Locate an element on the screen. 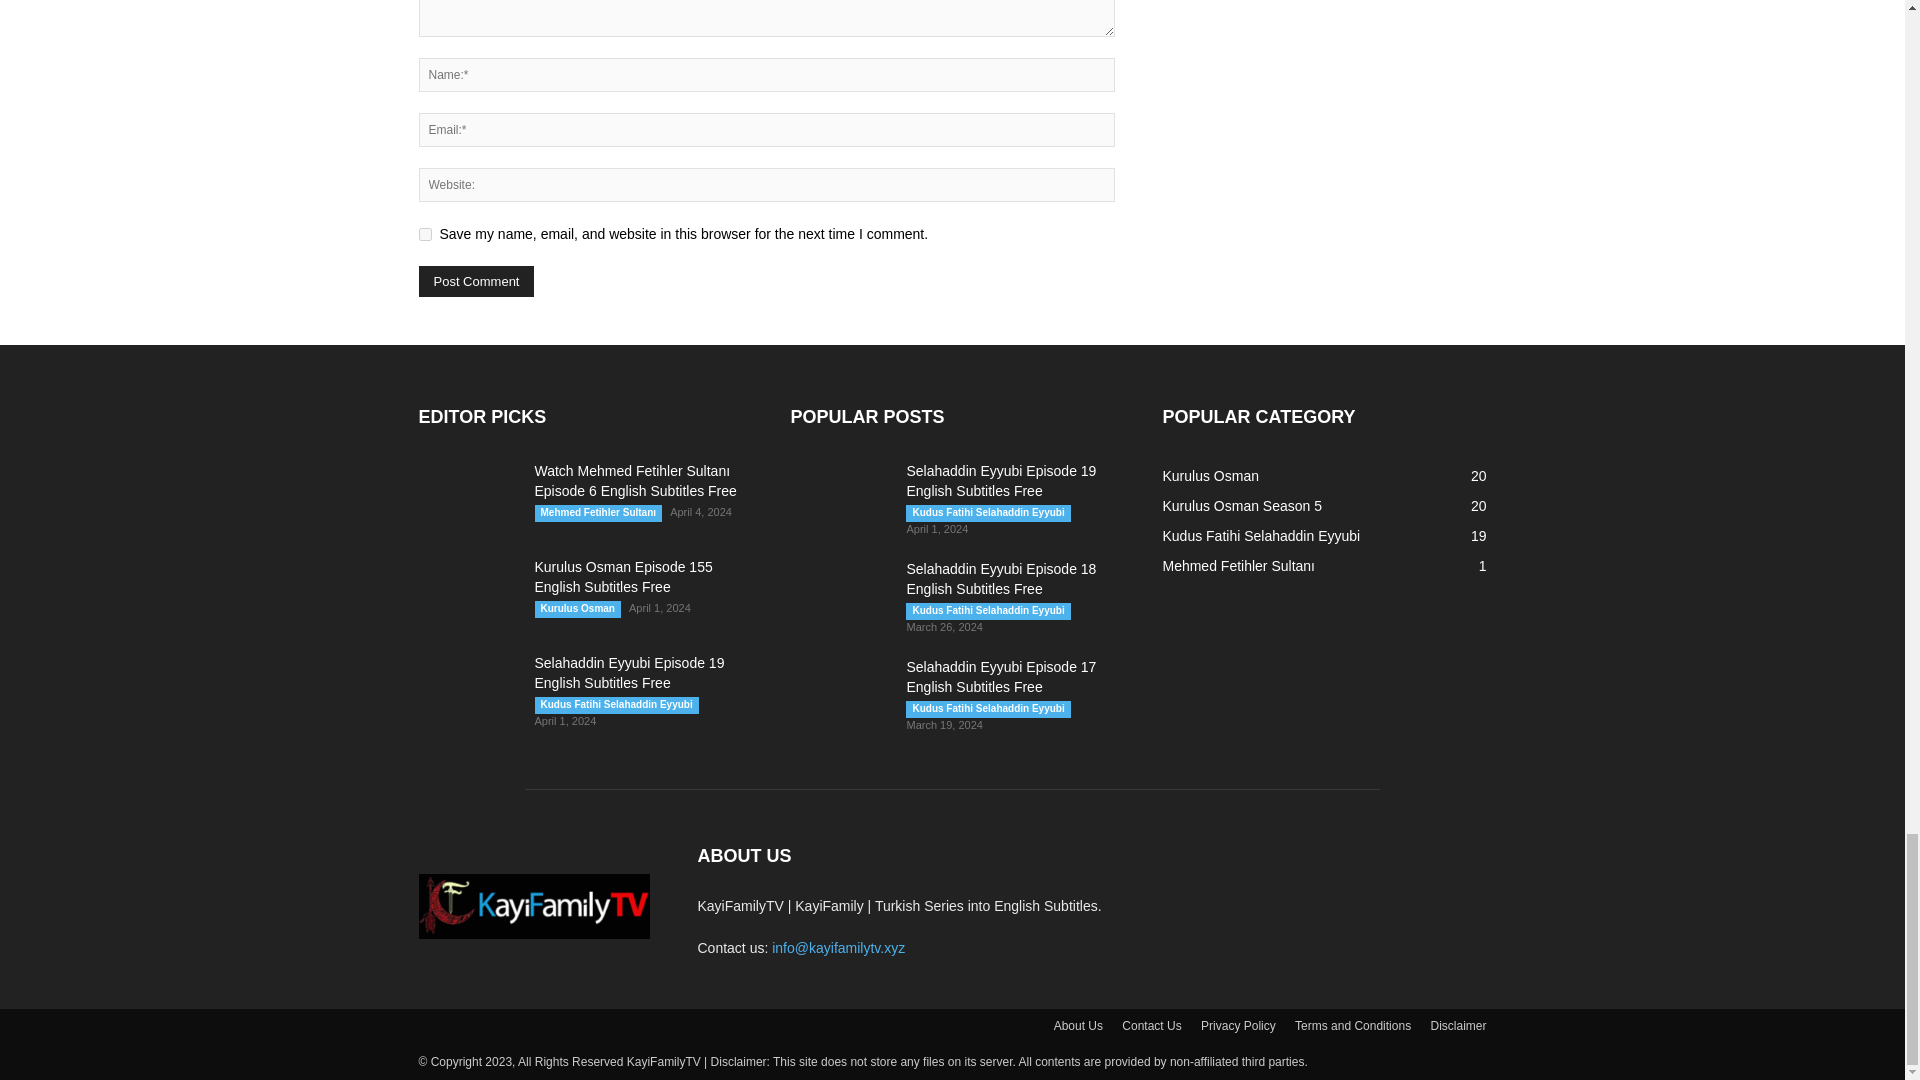  Post Comment is located at coordinates (476, 281).